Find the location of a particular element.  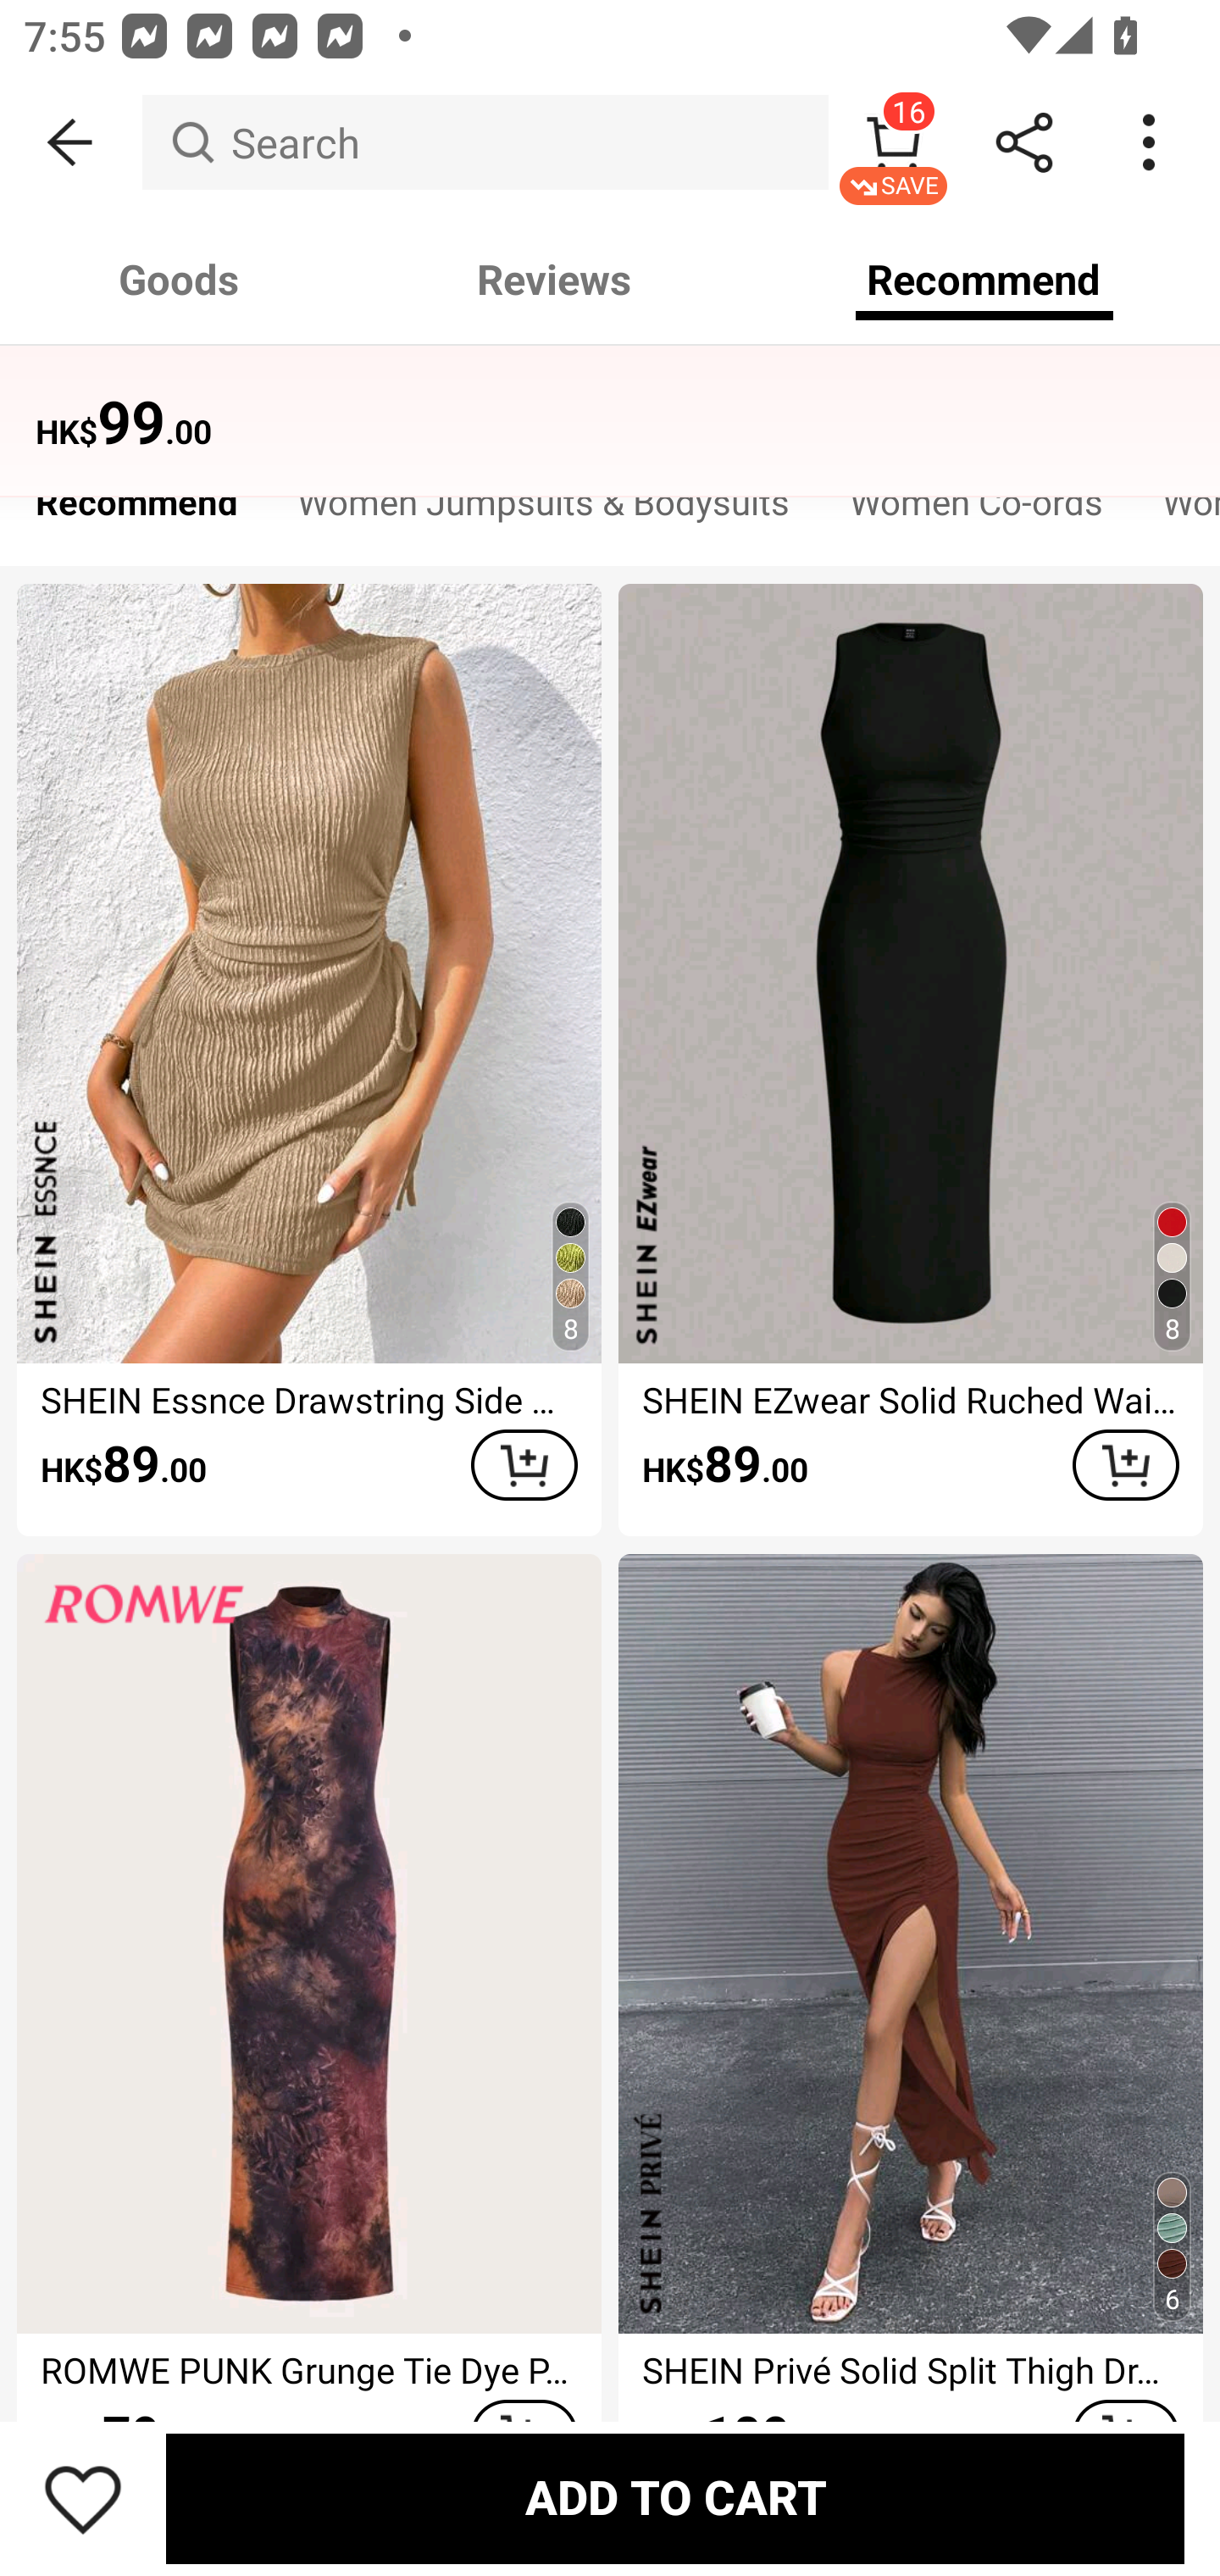

ADD TO CART is located at coordinates (524, 1466).